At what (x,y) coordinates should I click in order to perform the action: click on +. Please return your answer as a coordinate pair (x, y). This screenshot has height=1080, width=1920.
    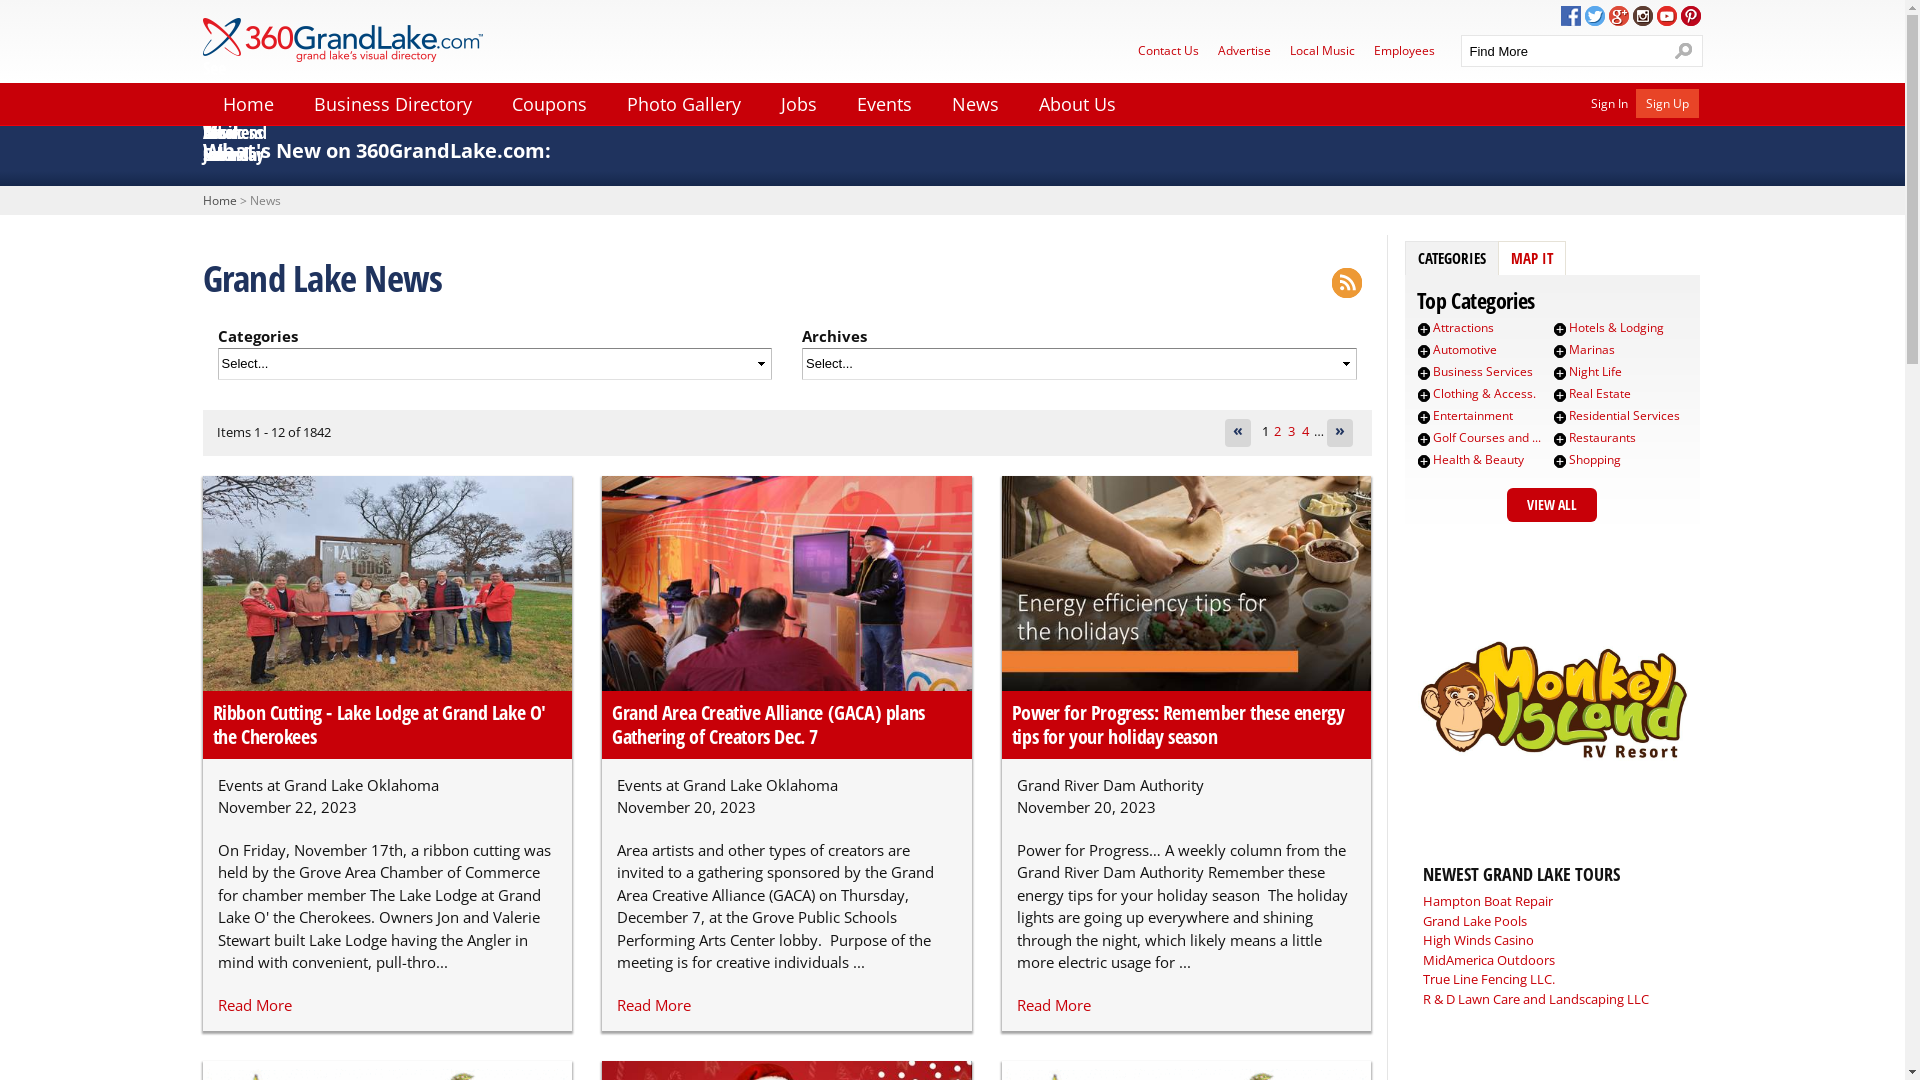
    Looking at the image, I should click on (1560, 394).